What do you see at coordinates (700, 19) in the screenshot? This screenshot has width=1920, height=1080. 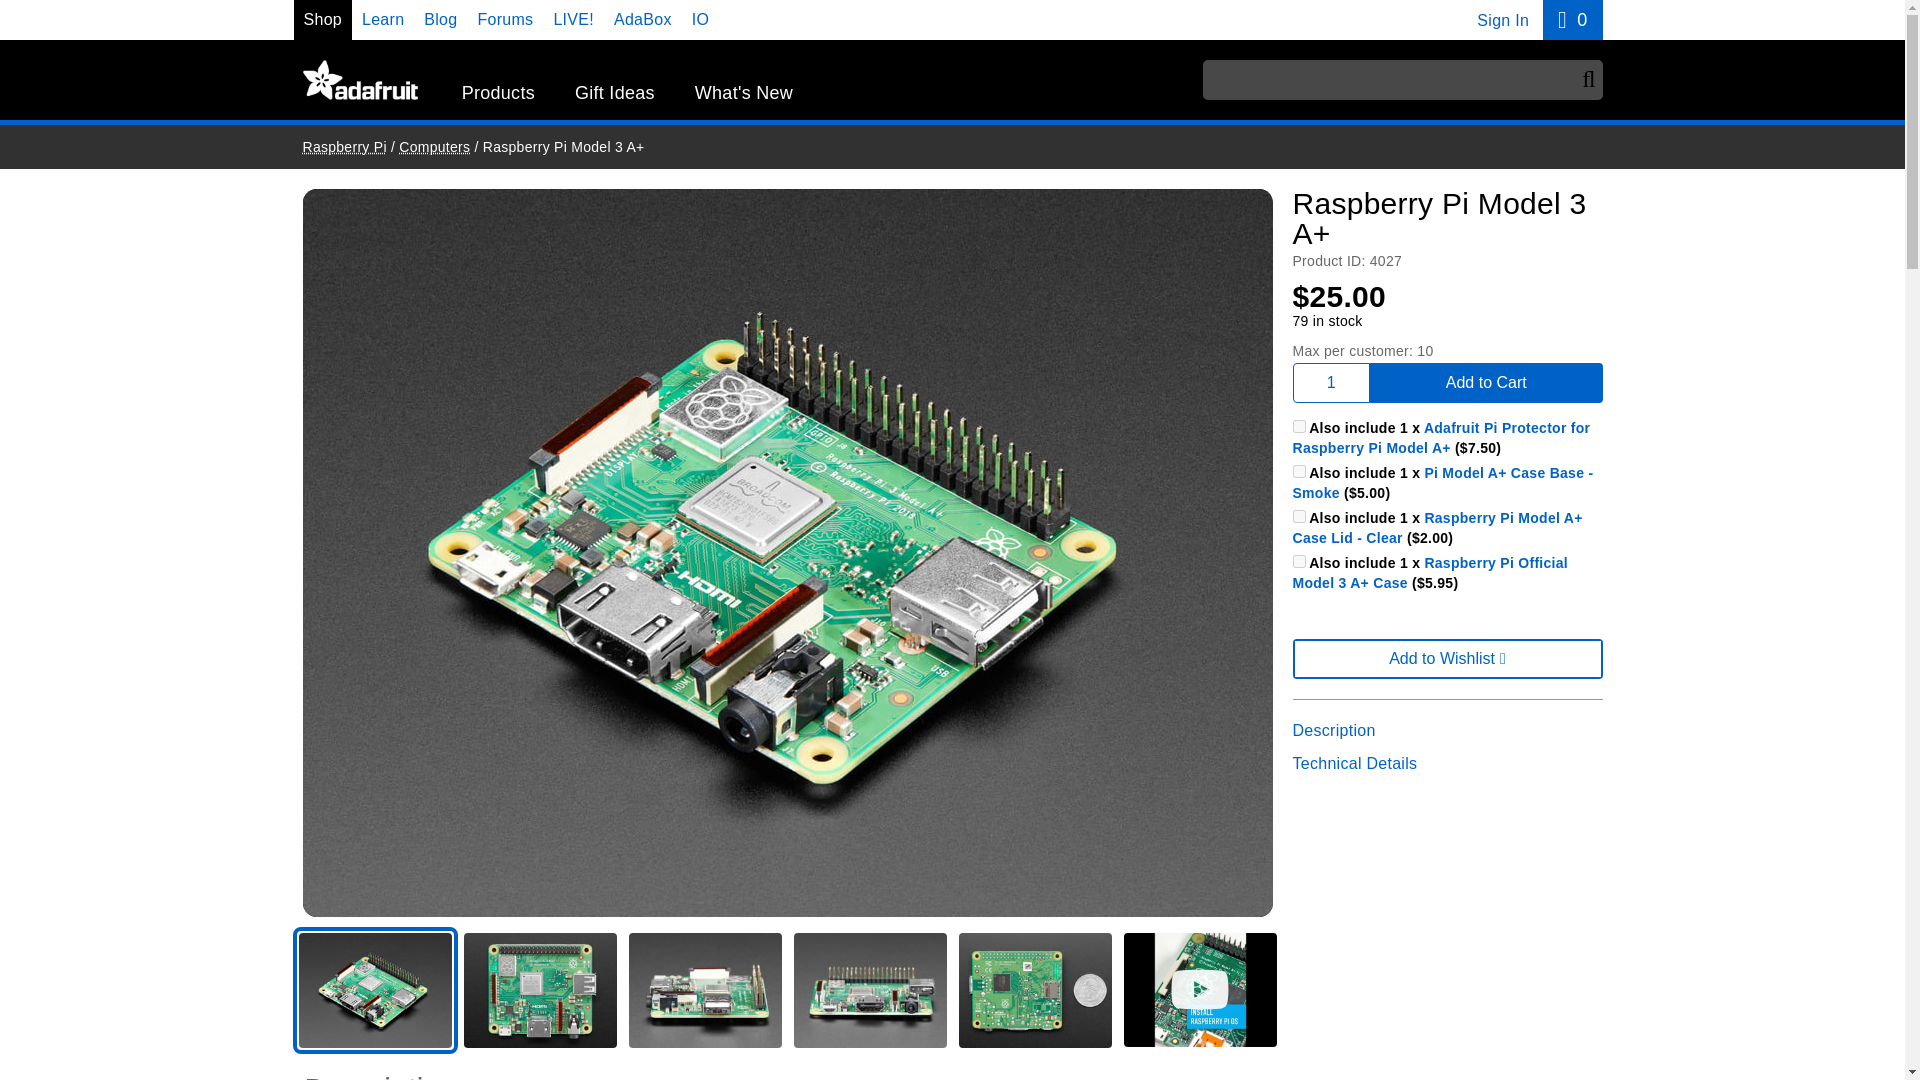 I see `IO` at bounding box center [700, 19].